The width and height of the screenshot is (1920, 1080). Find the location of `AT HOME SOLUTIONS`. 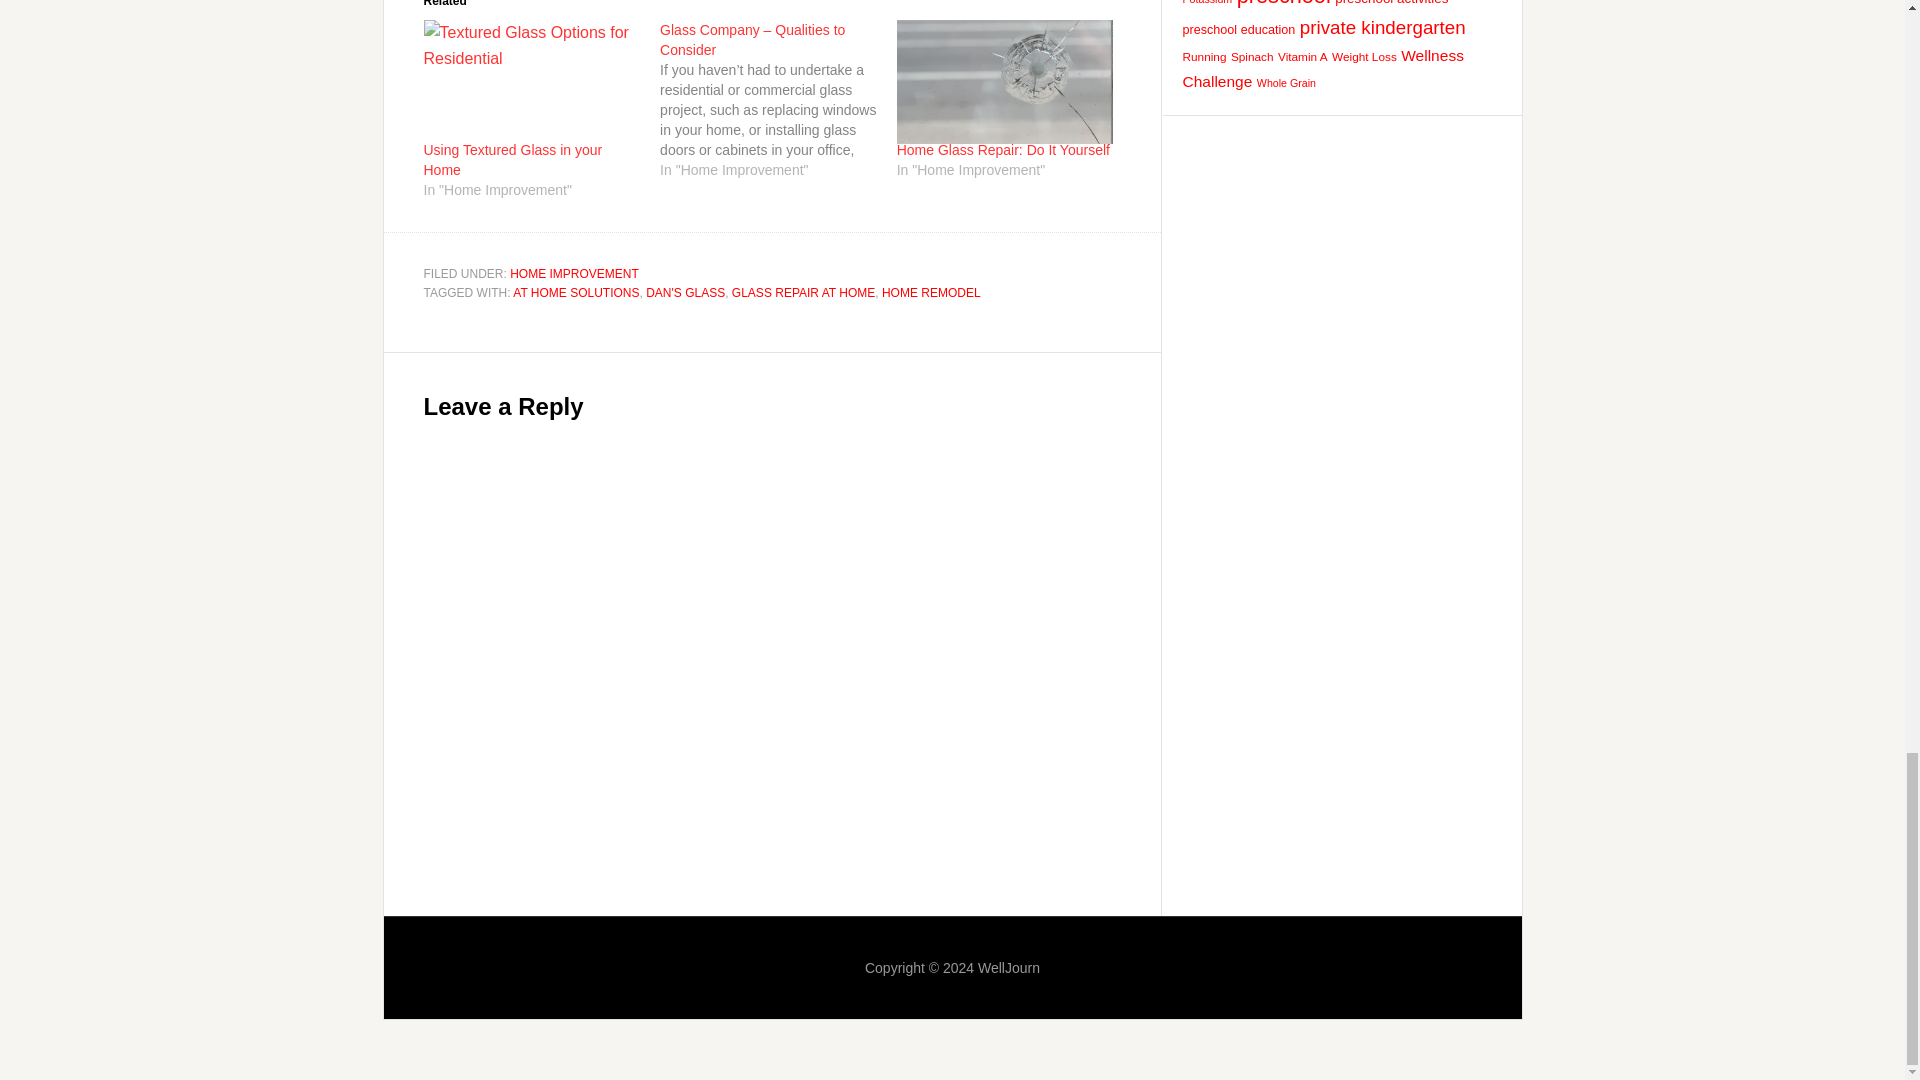

AT HOME SOLUTIONS is located at coordinates (576, 293).